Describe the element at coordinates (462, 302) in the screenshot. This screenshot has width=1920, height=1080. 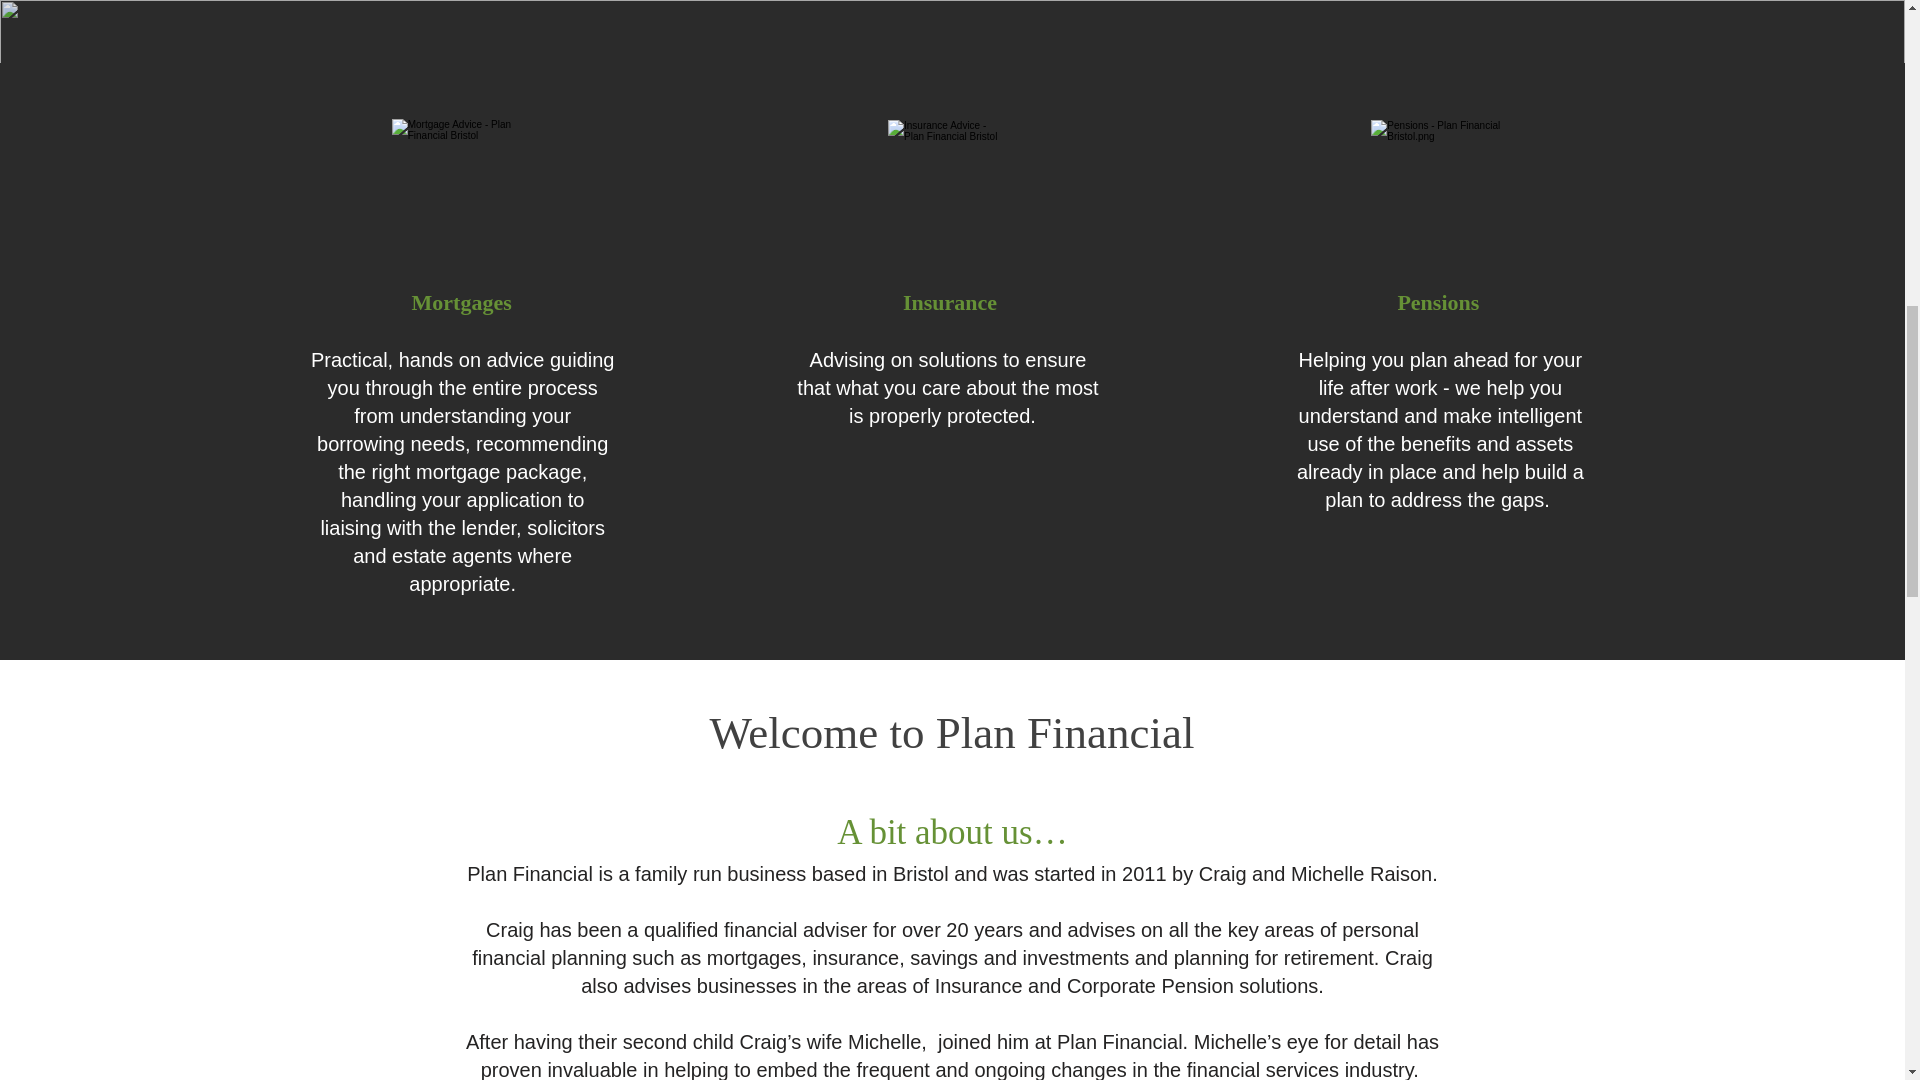
I see `Mortgages` at that location.